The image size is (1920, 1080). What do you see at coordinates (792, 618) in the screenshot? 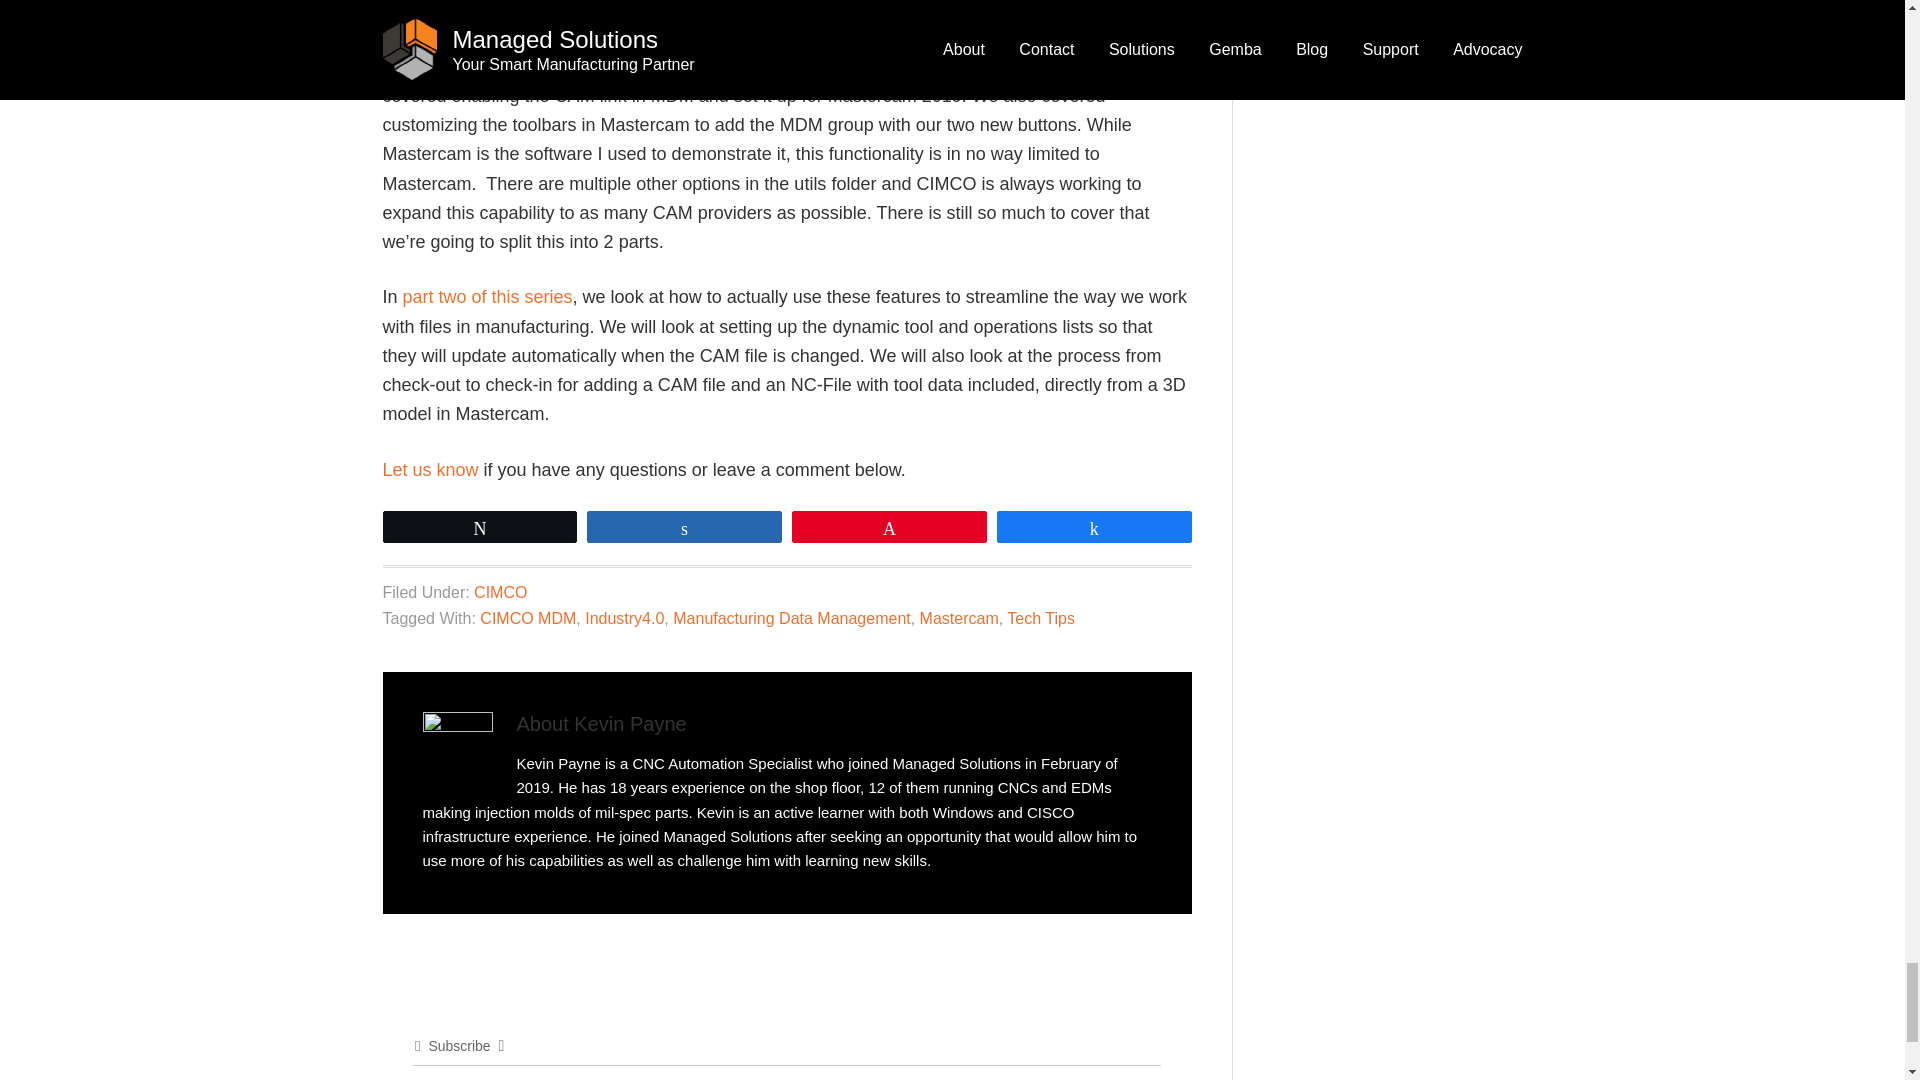
I see `Manufacturing Data Management` at bounding box center [792, 618].